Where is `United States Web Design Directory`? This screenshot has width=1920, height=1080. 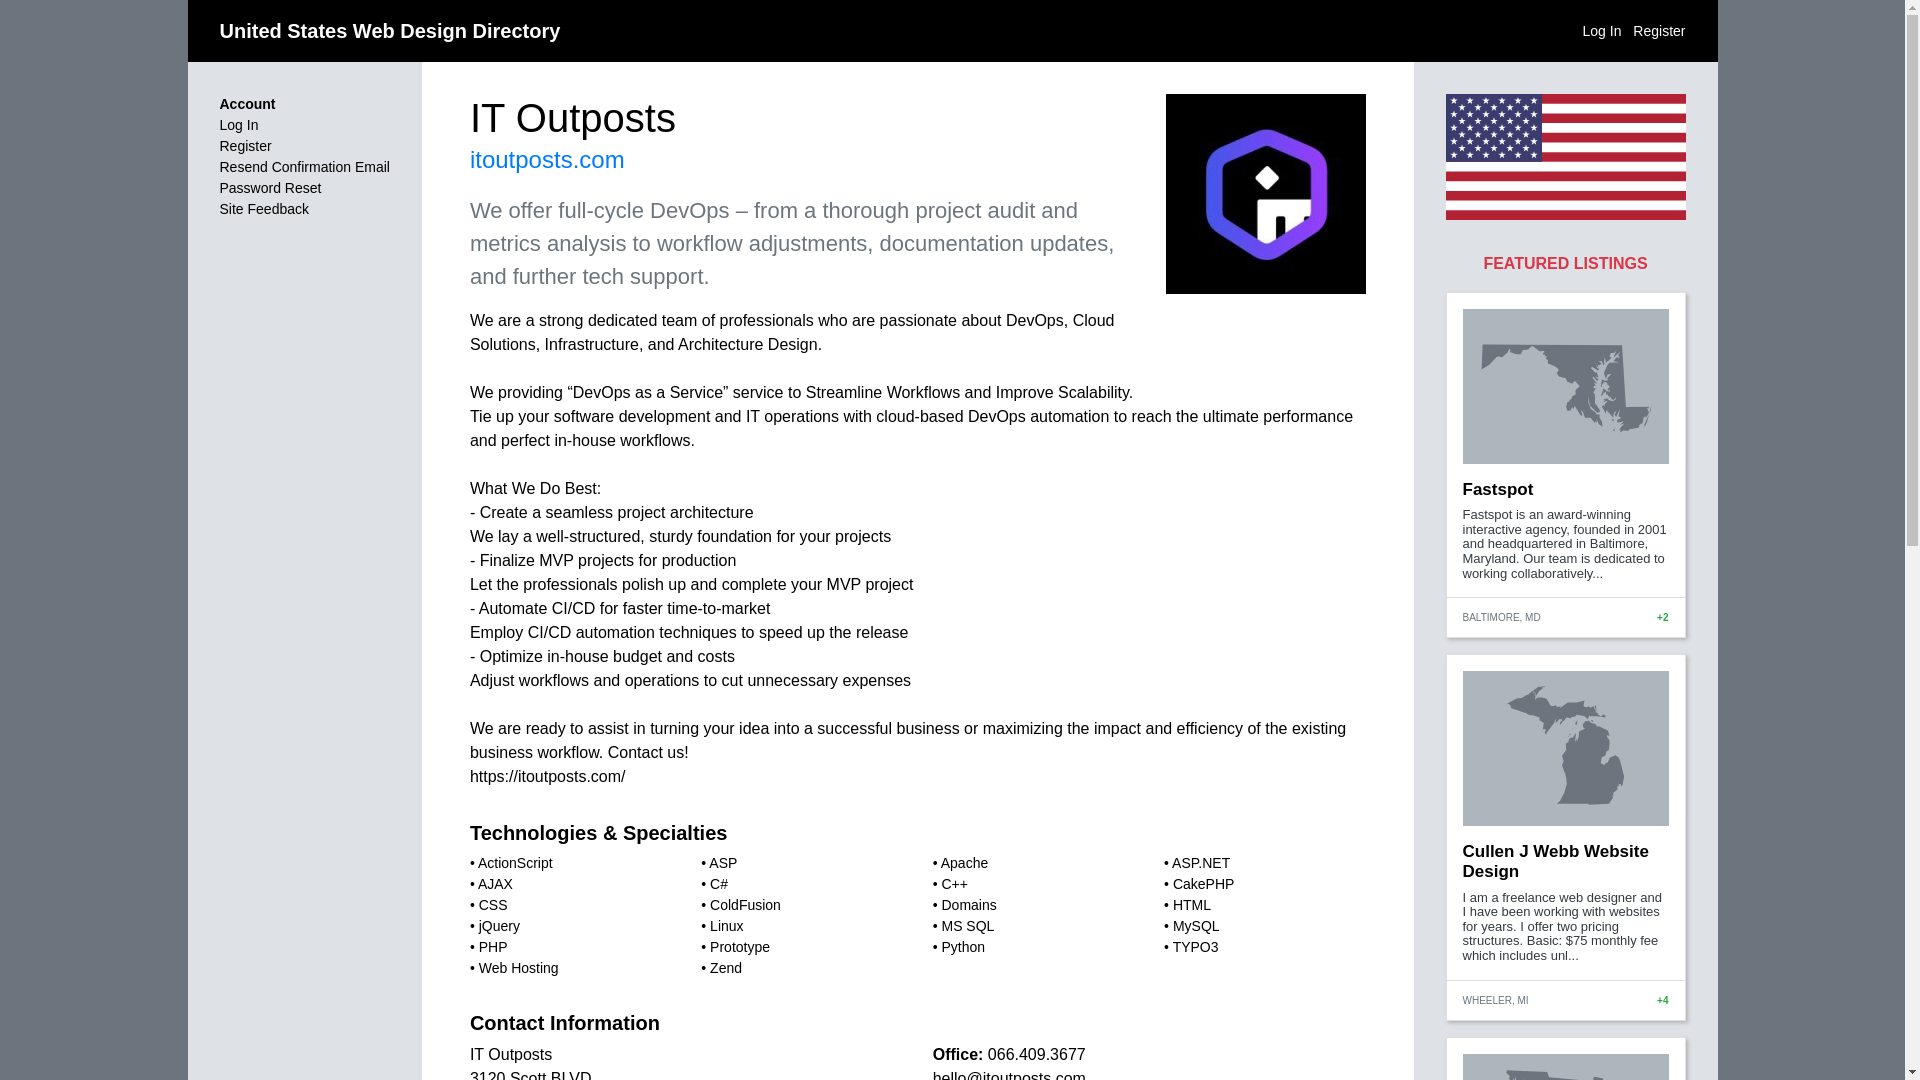
United States Web Design Directory is located at coordinates (390, 31).